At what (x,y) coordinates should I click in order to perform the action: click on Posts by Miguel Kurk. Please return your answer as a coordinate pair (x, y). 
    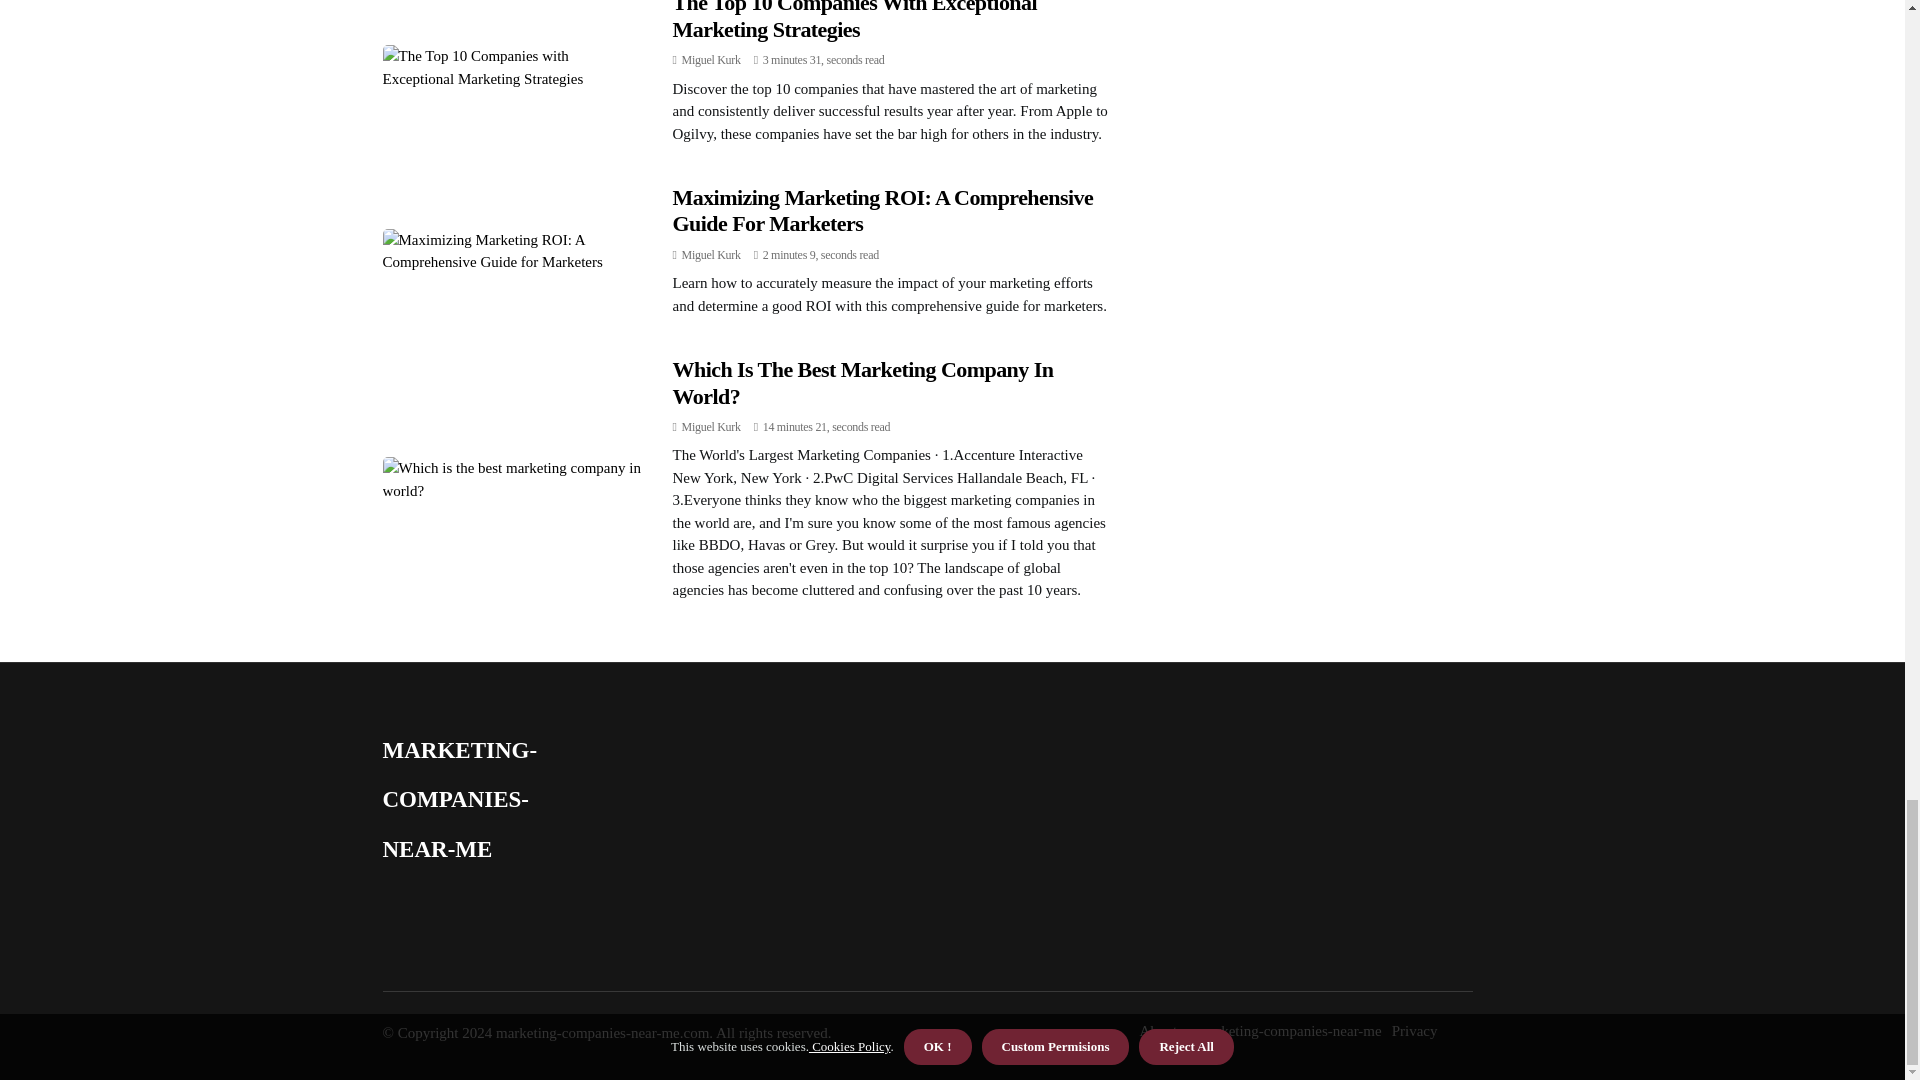
    Looking at the image, I should click on (711, 427).